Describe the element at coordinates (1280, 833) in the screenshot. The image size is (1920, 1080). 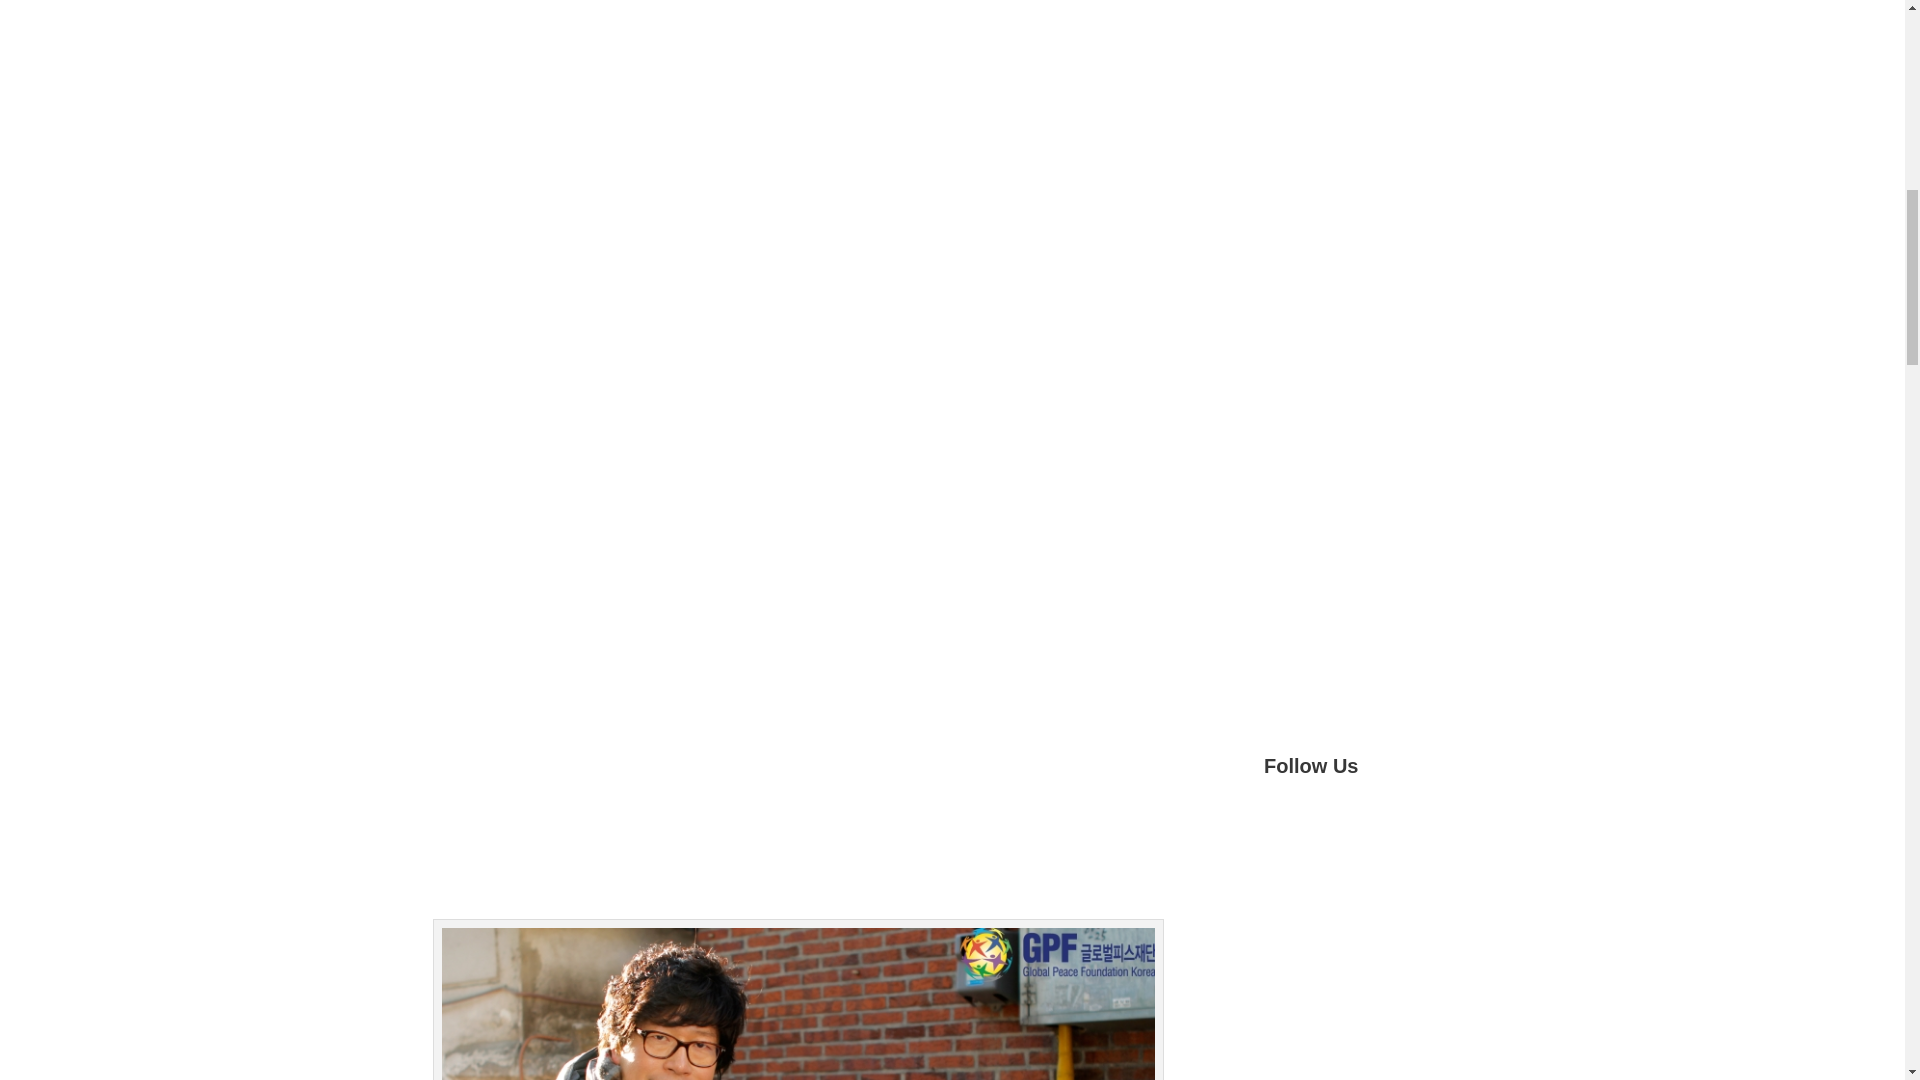
I see `Follow on Facebook` at that location.